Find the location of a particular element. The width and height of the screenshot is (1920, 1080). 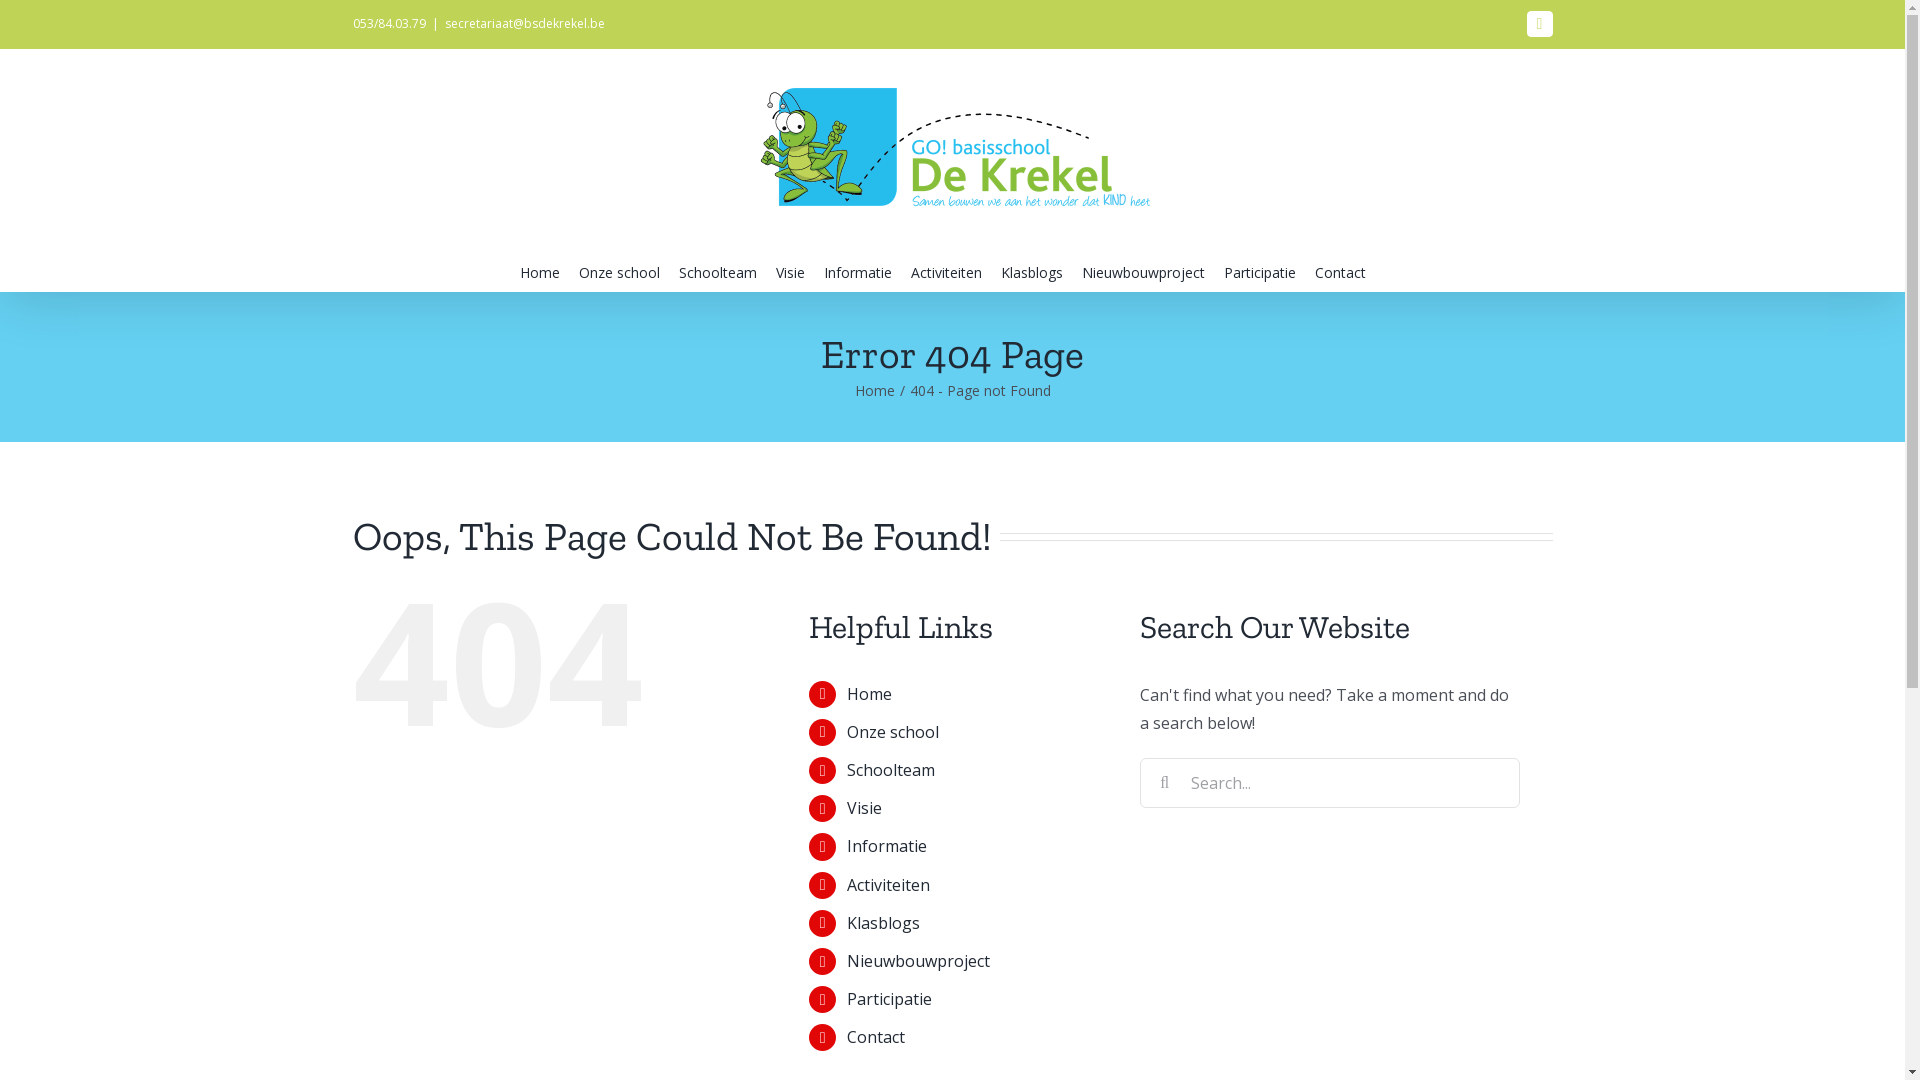

Visie is located at coordinates (790, 271).